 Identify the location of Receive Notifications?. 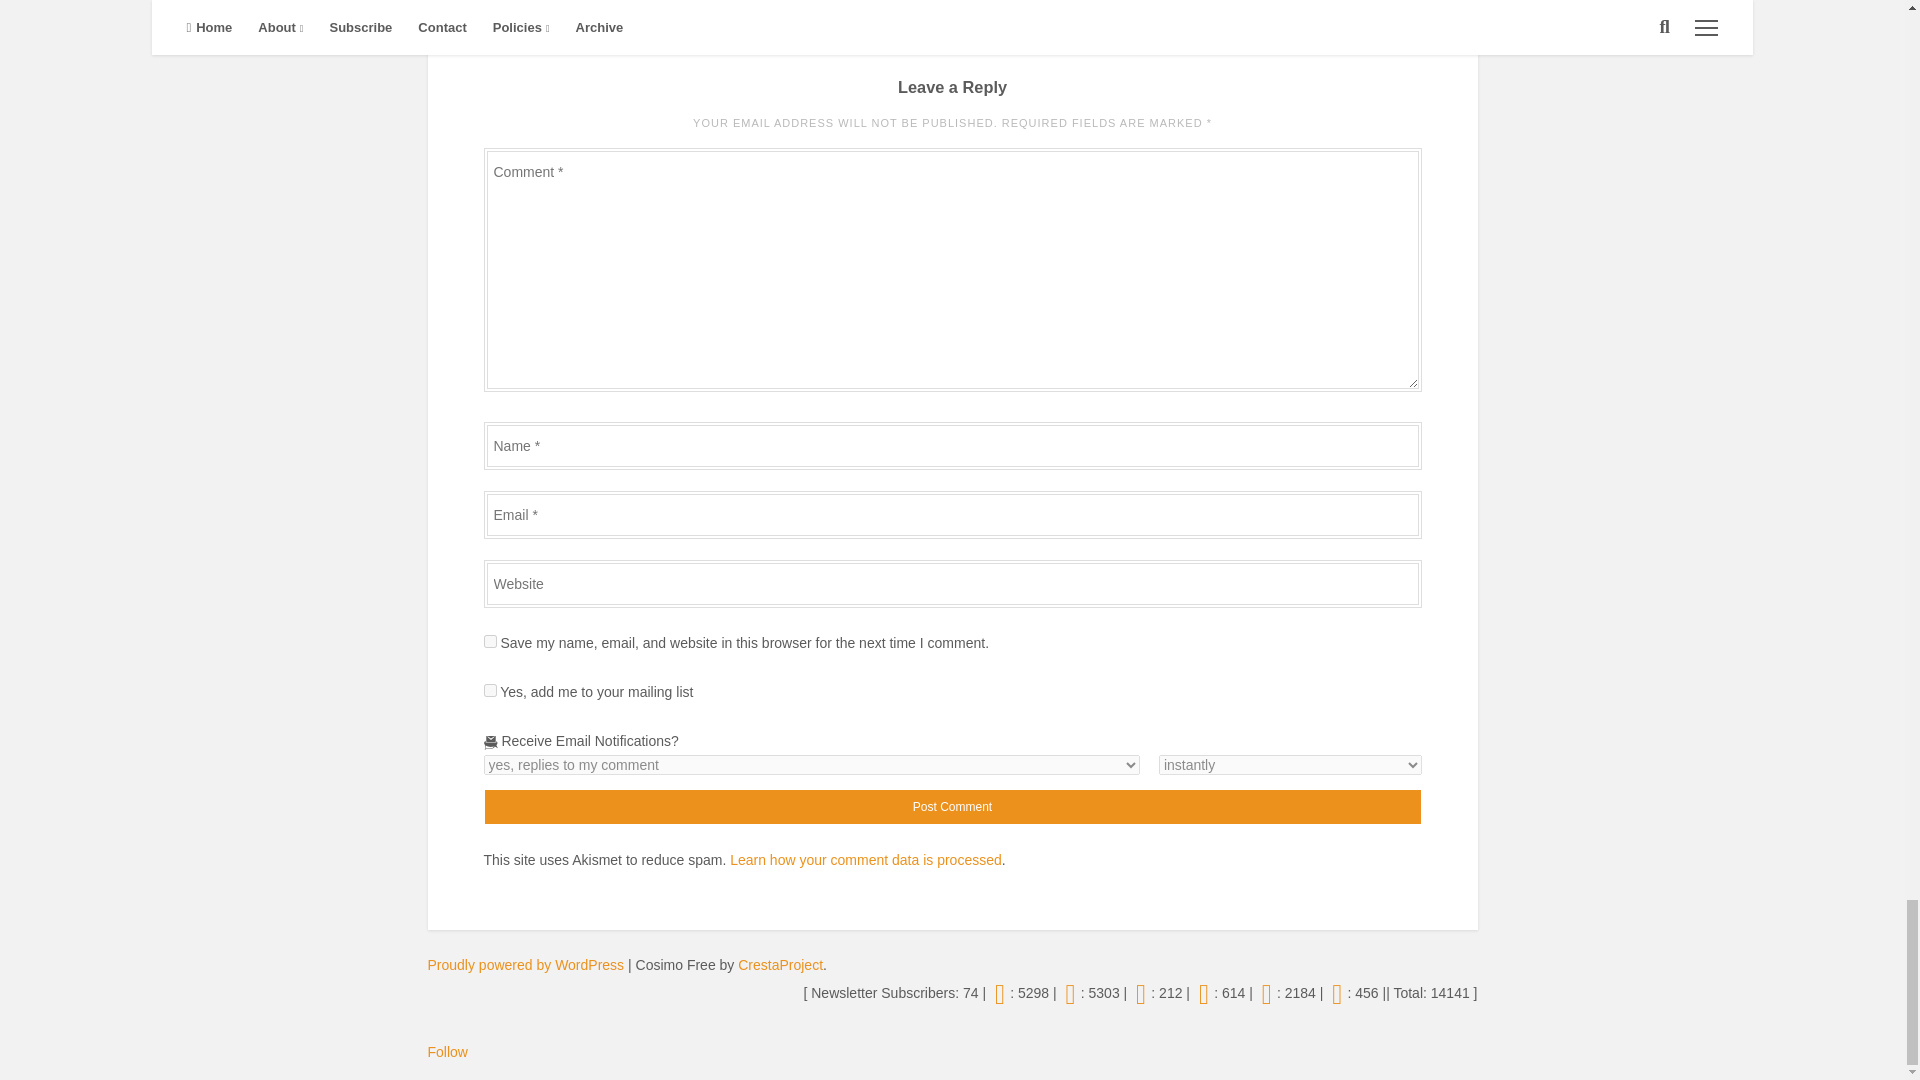
(812, 764).